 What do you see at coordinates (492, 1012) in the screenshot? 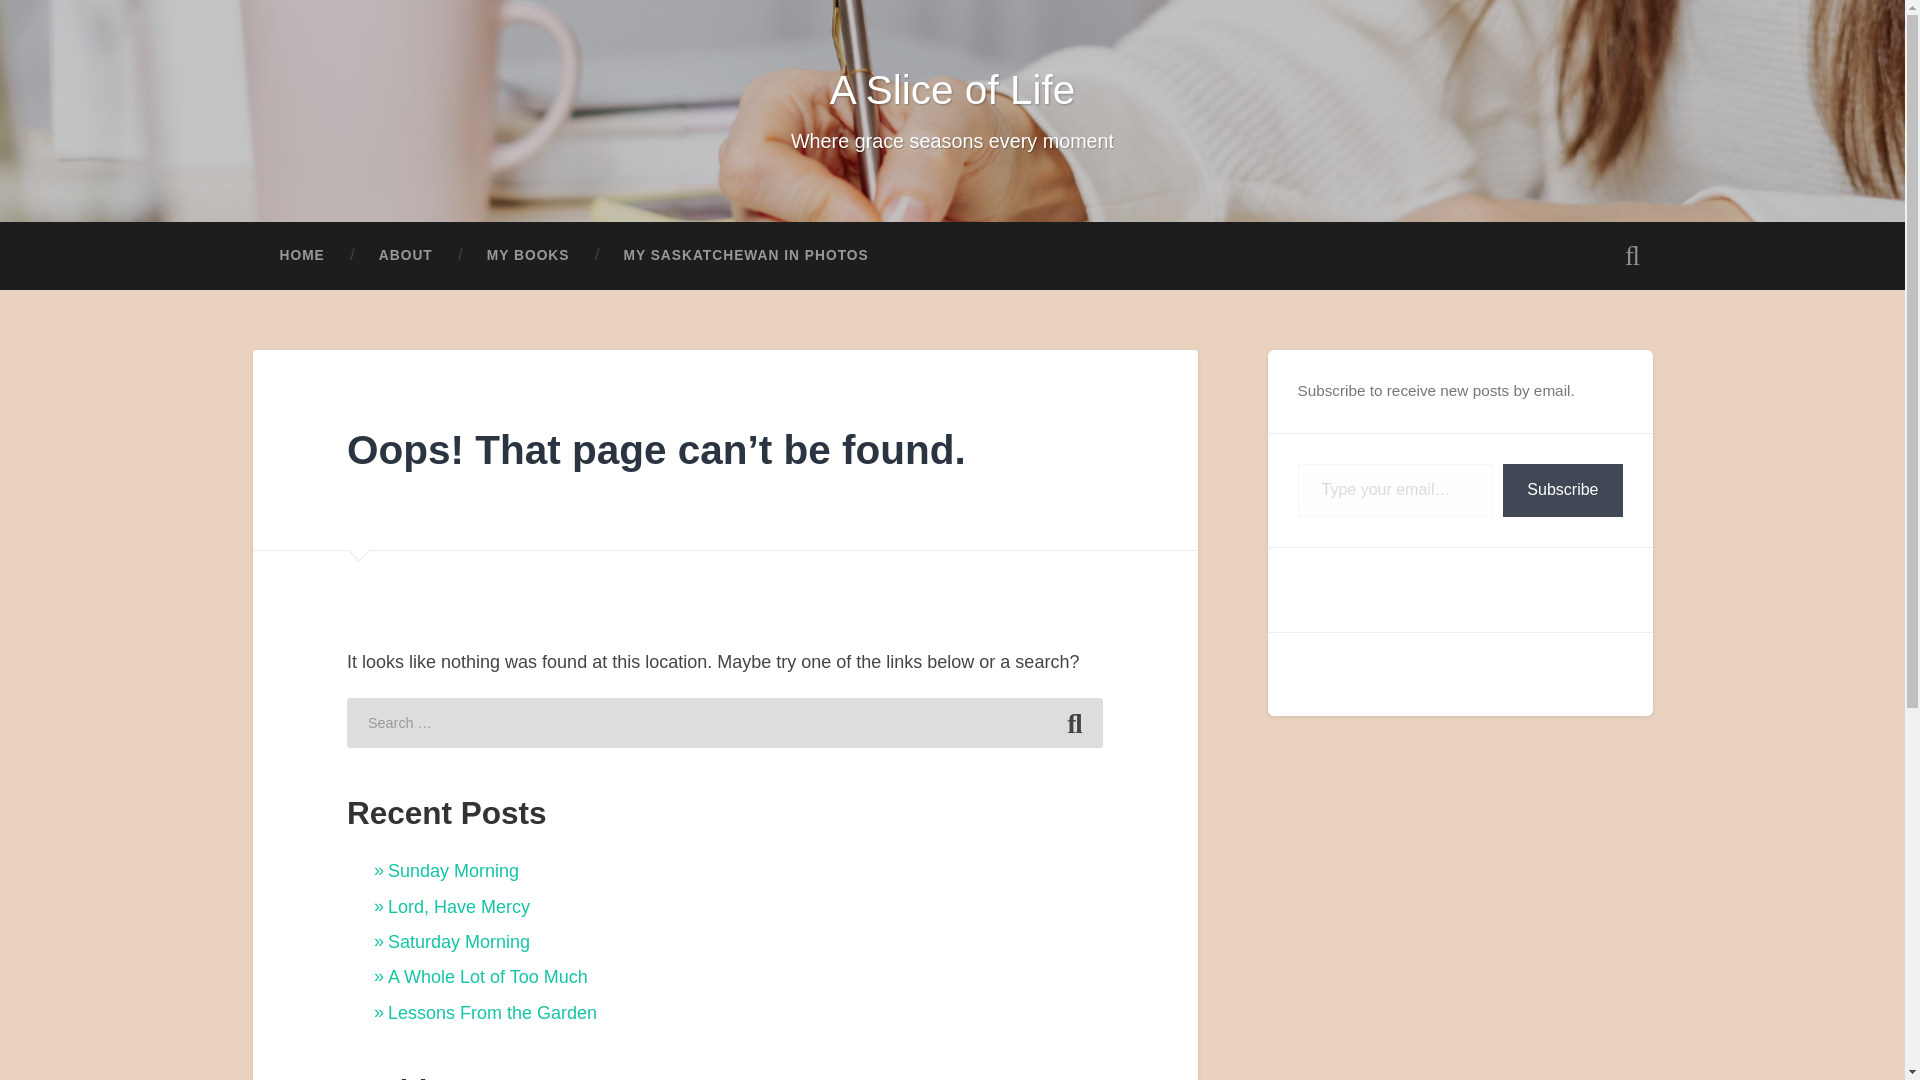
I see `Lessons From the Garden` at bounding box center [492, 1012].